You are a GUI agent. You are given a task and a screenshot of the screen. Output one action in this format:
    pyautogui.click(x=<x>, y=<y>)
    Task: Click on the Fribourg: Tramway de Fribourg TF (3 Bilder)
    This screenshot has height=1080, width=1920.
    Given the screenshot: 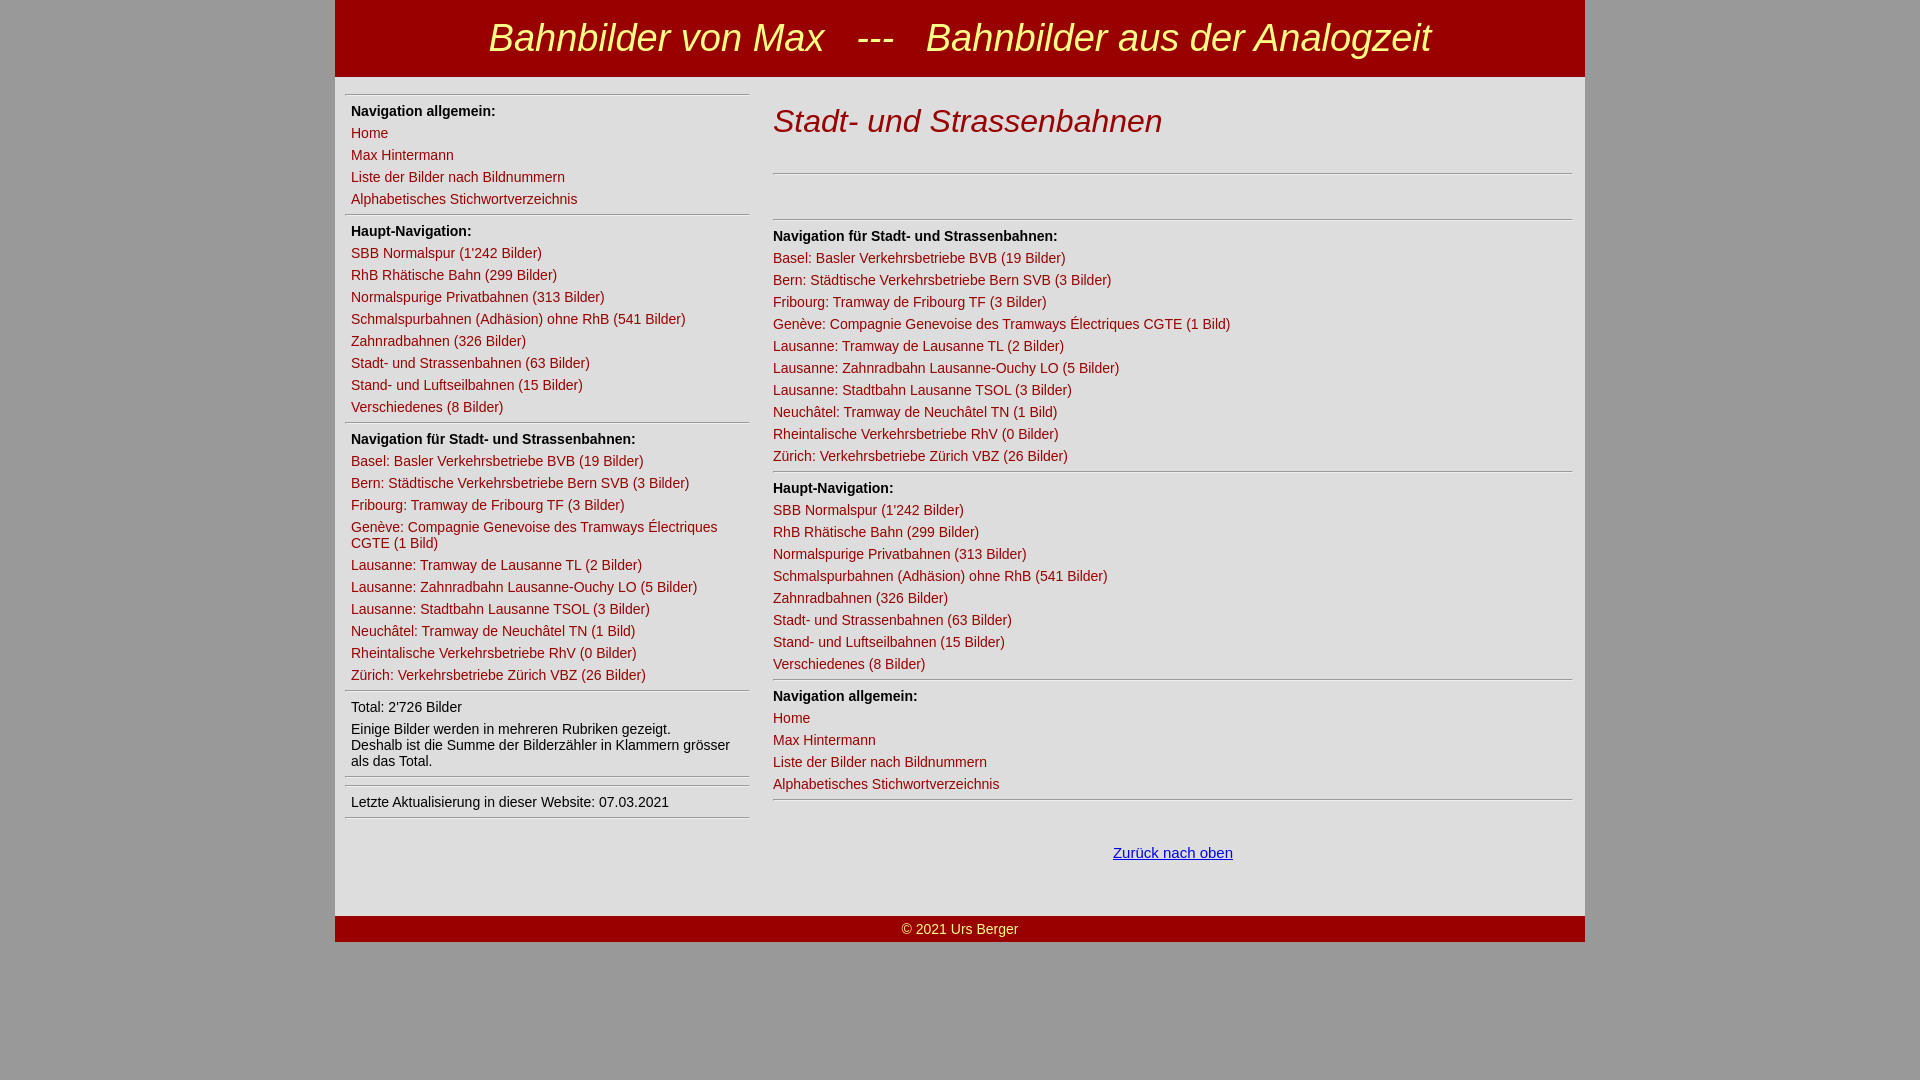 What is the action you would take?
    pyautogui.click(x=488, y=505)
    